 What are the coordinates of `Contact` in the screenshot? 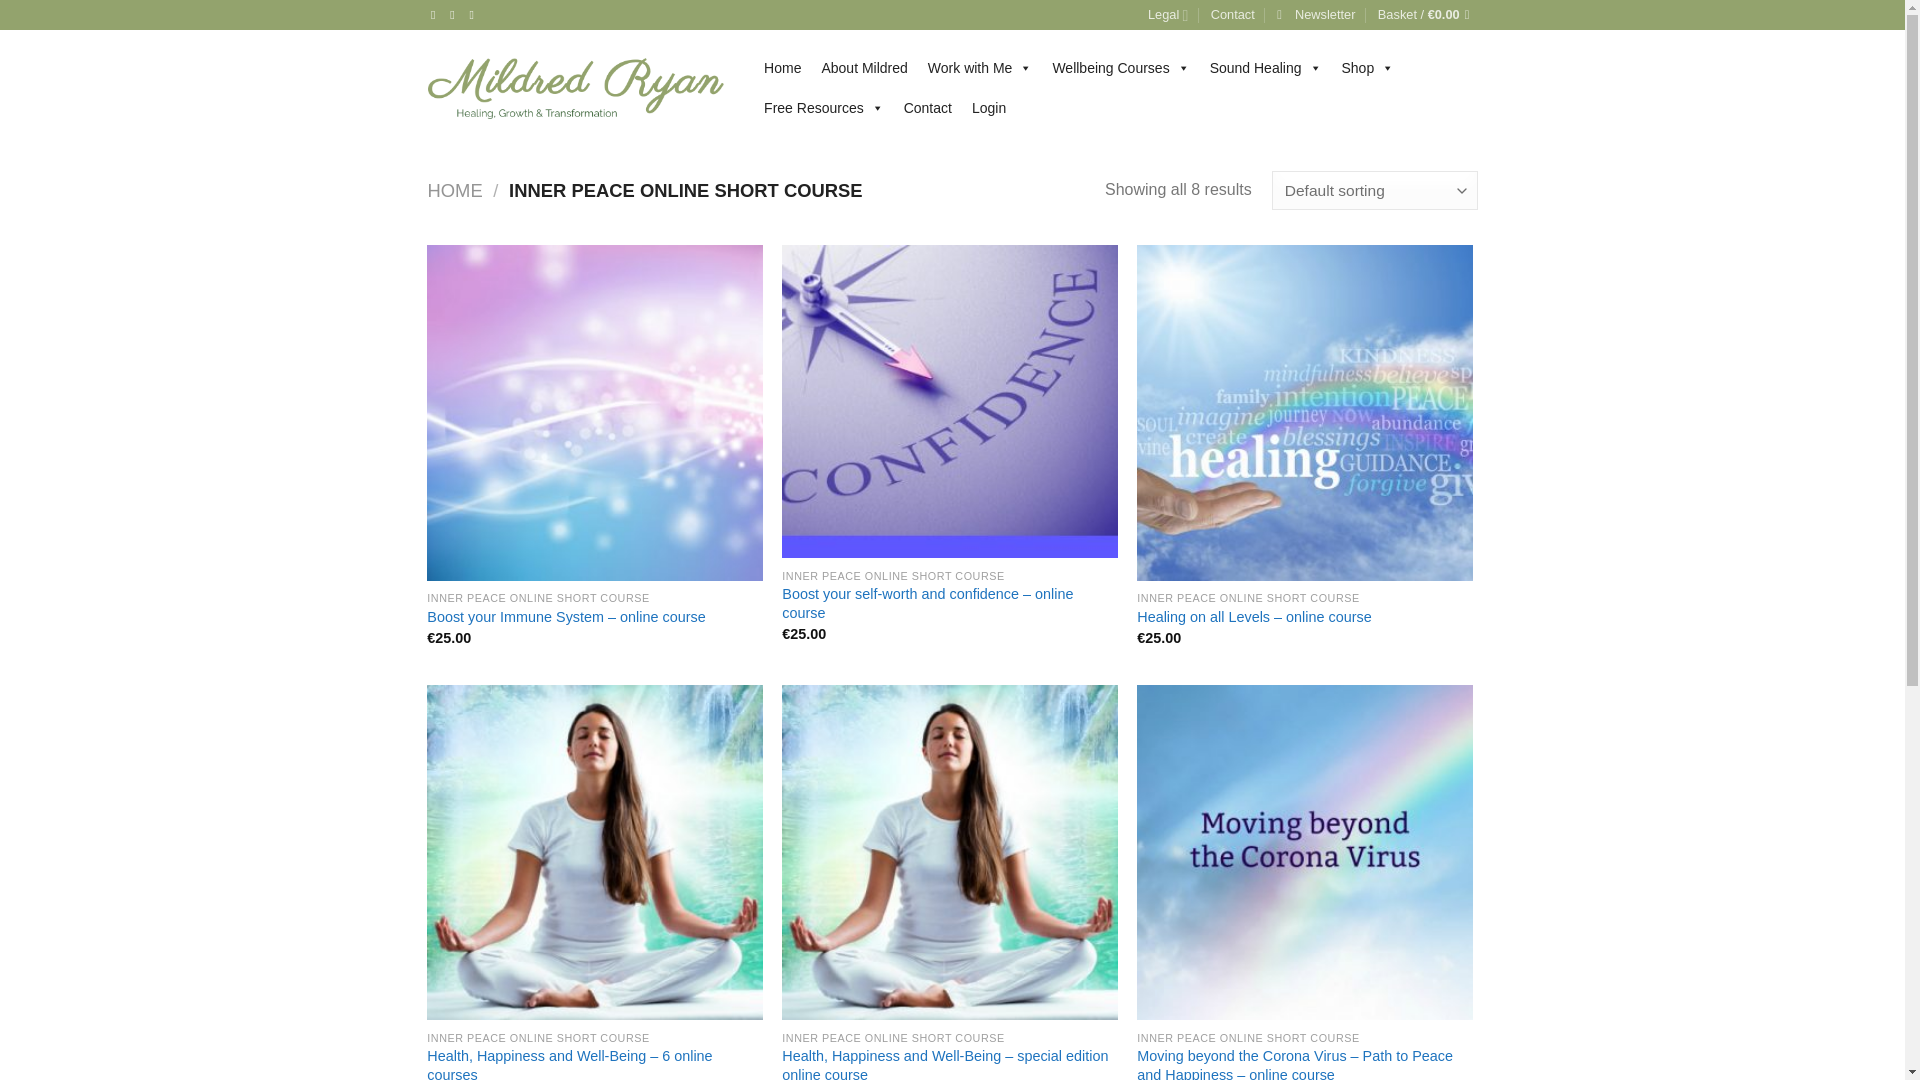 It's located at (1233, 15).